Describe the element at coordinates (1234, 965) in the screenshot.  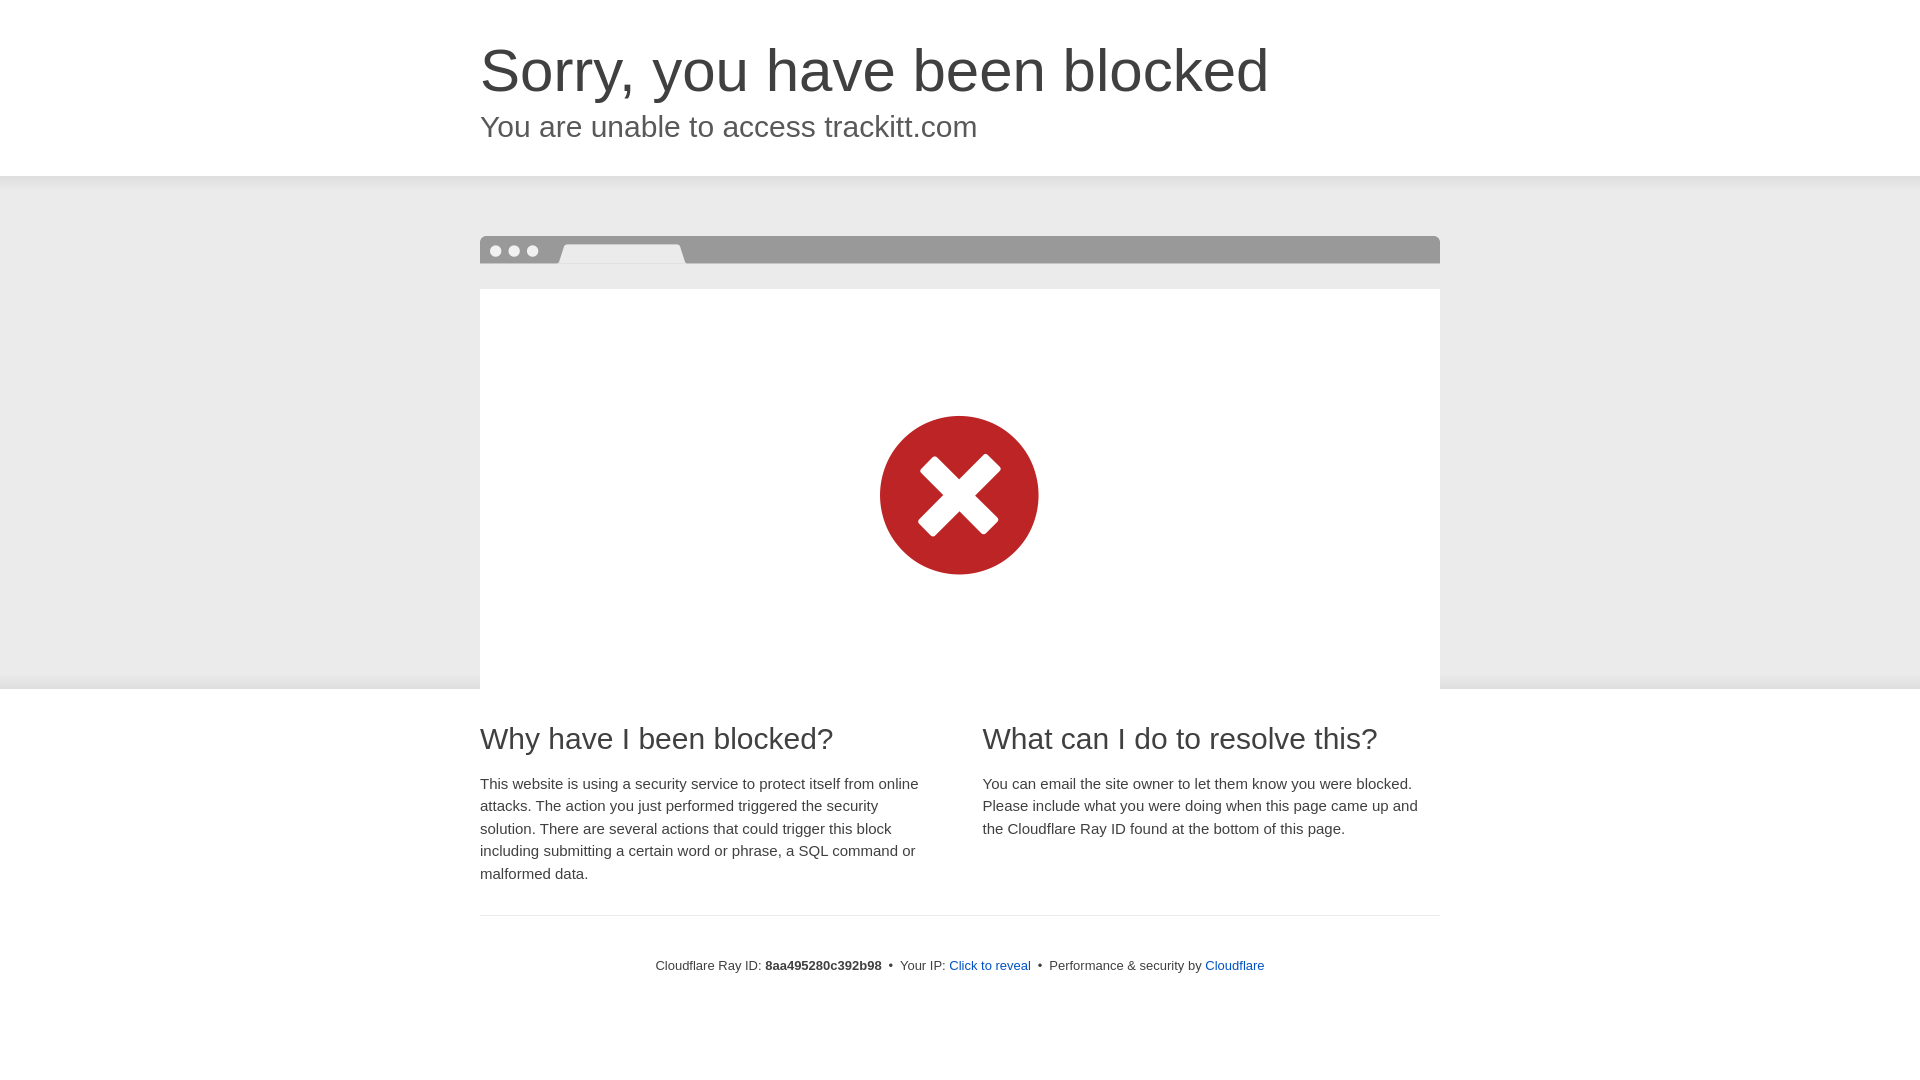
I see `Cloudflare` at that location.